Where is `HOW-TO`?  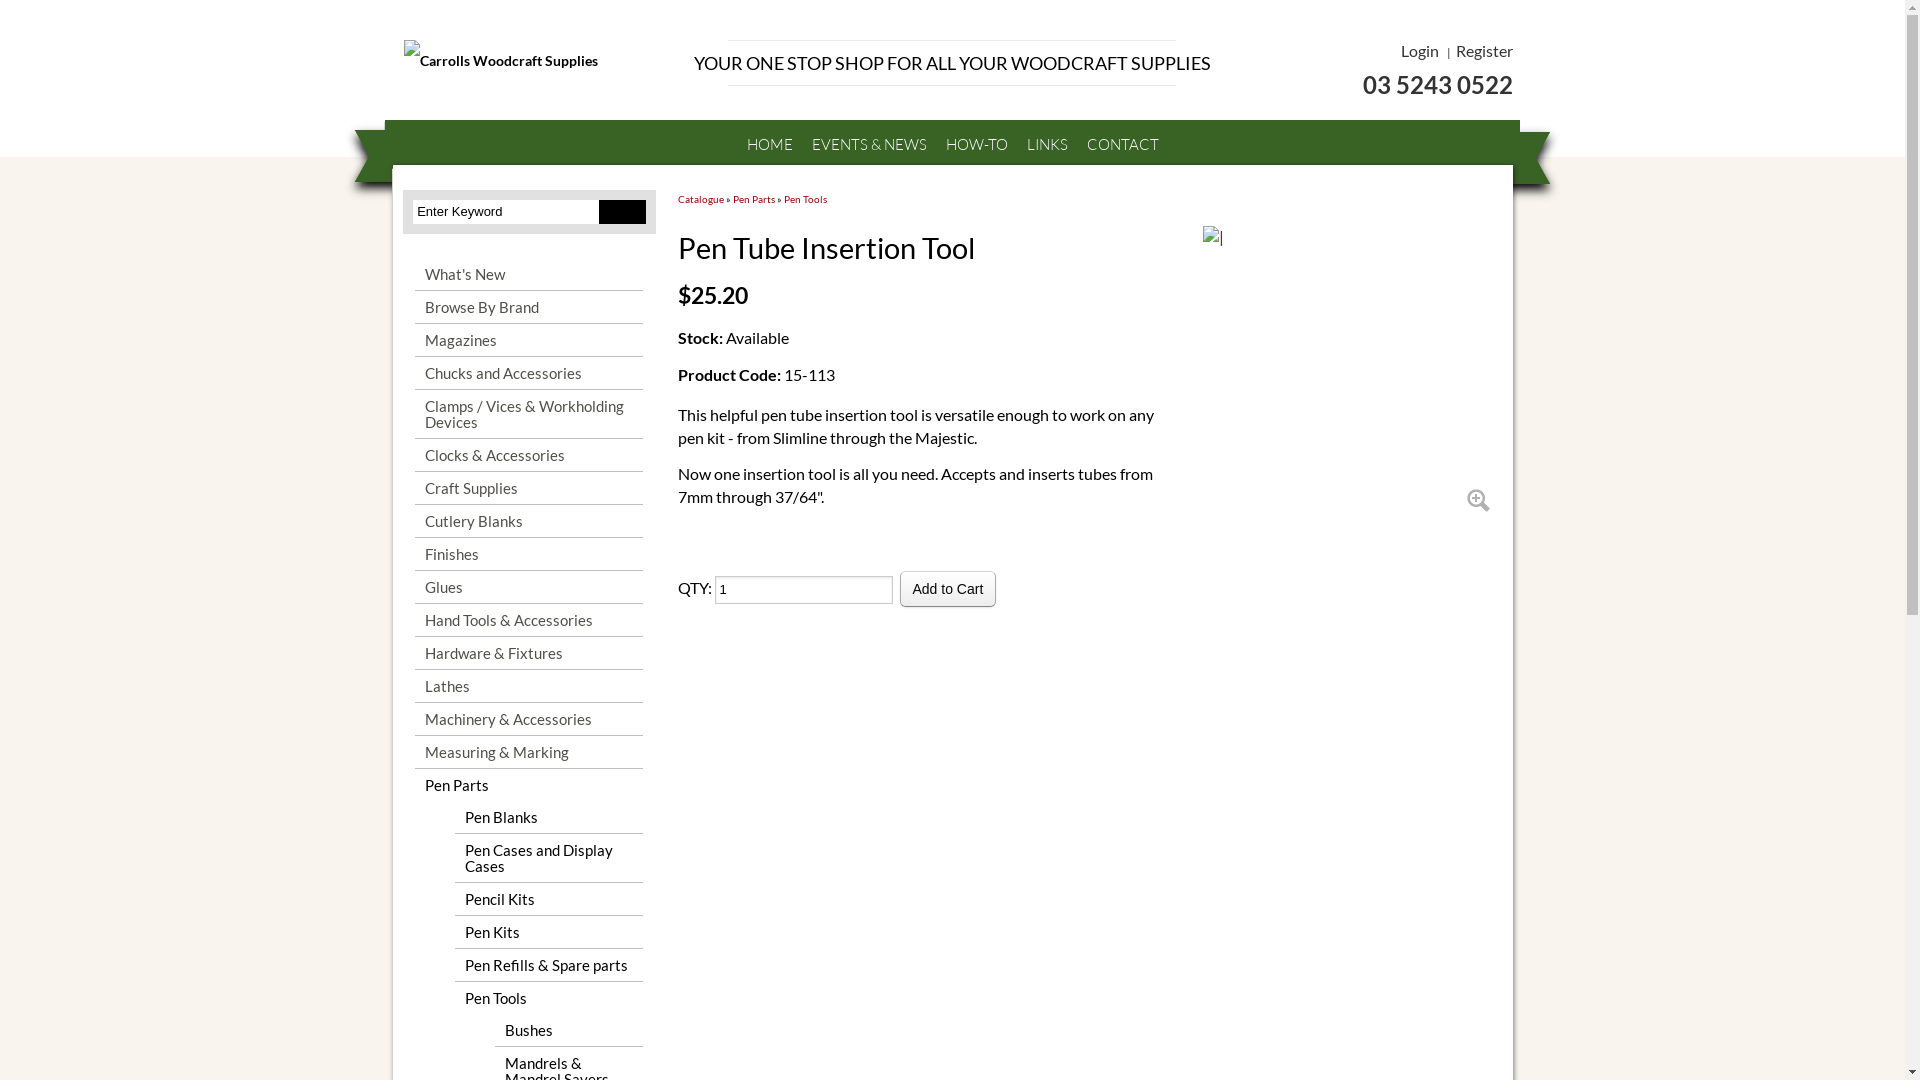
HOW-TO is located at coordinates (977, 144).